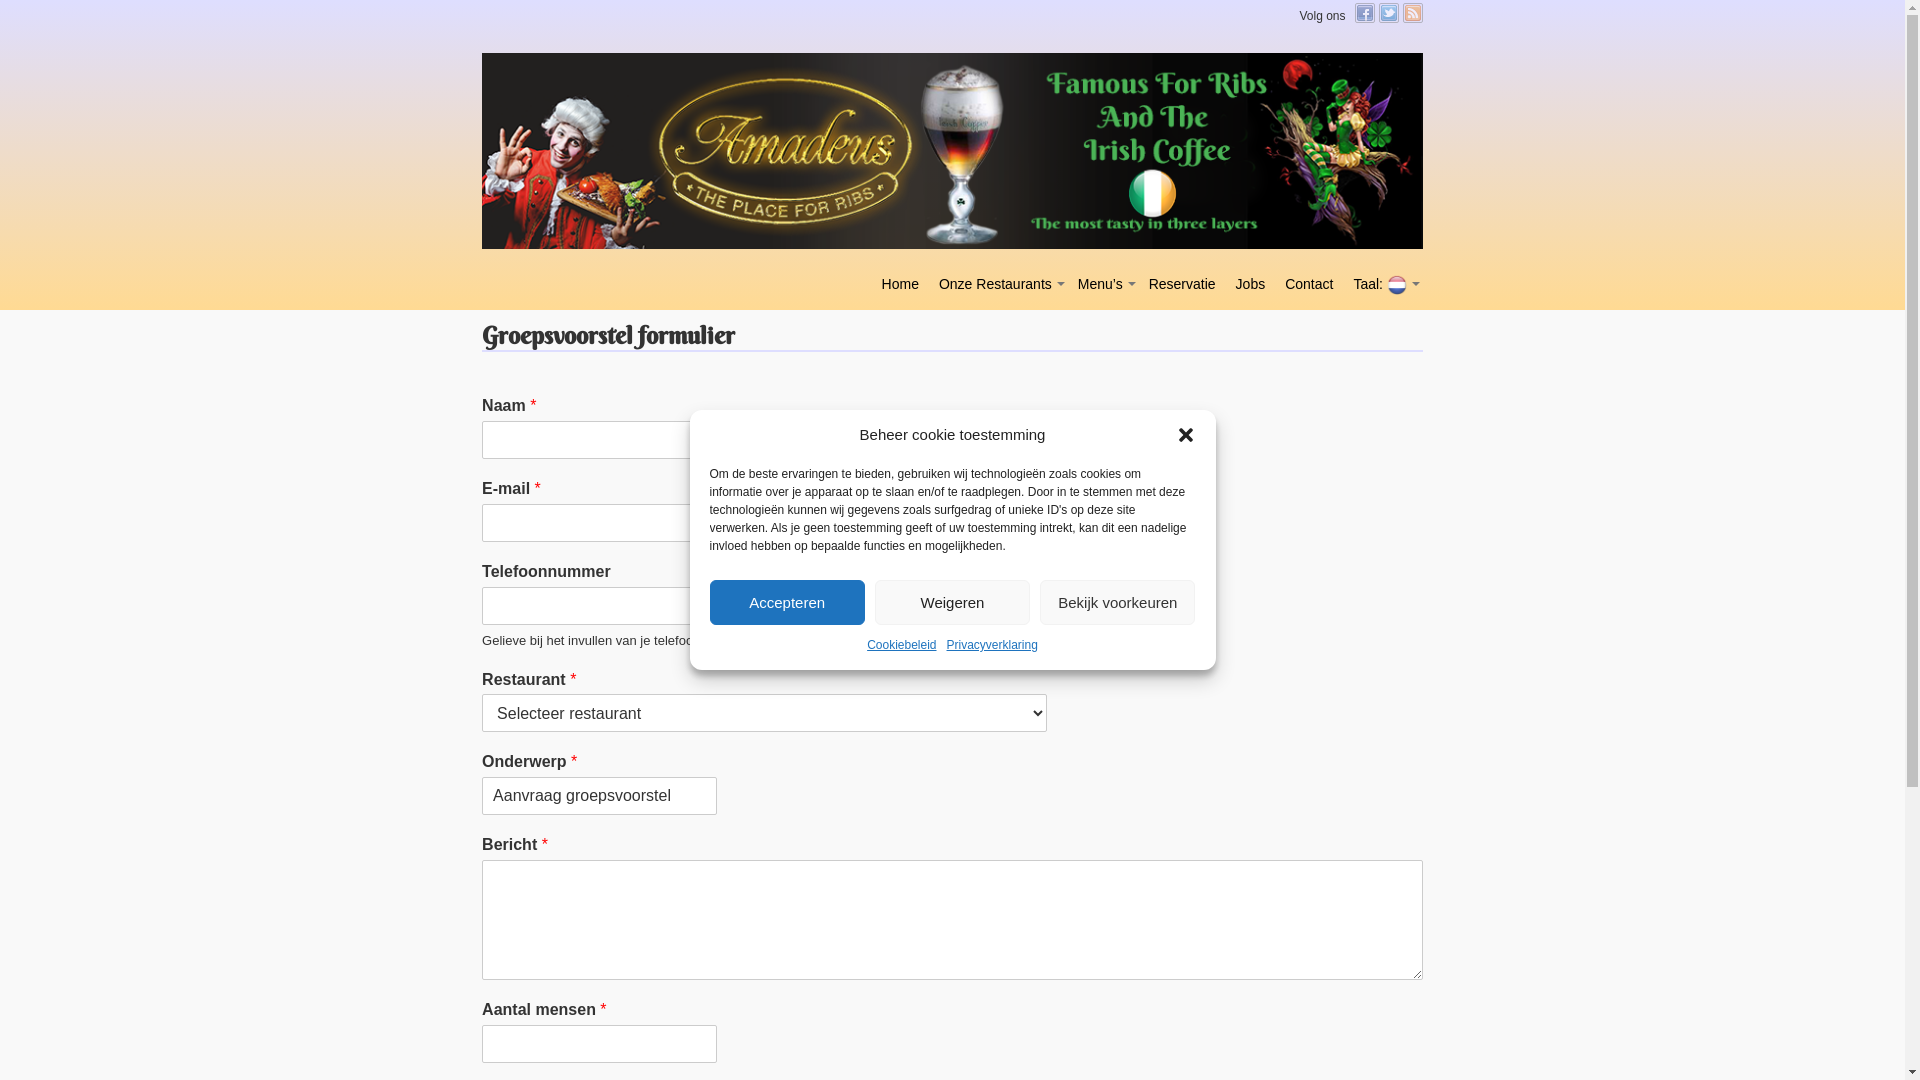 The width and height of the screenshot is (1920, 1080). What do you see at coordinates (1182, 284) in the screenshot?
I see `Reservatie` at bounding box center [1182, 284].